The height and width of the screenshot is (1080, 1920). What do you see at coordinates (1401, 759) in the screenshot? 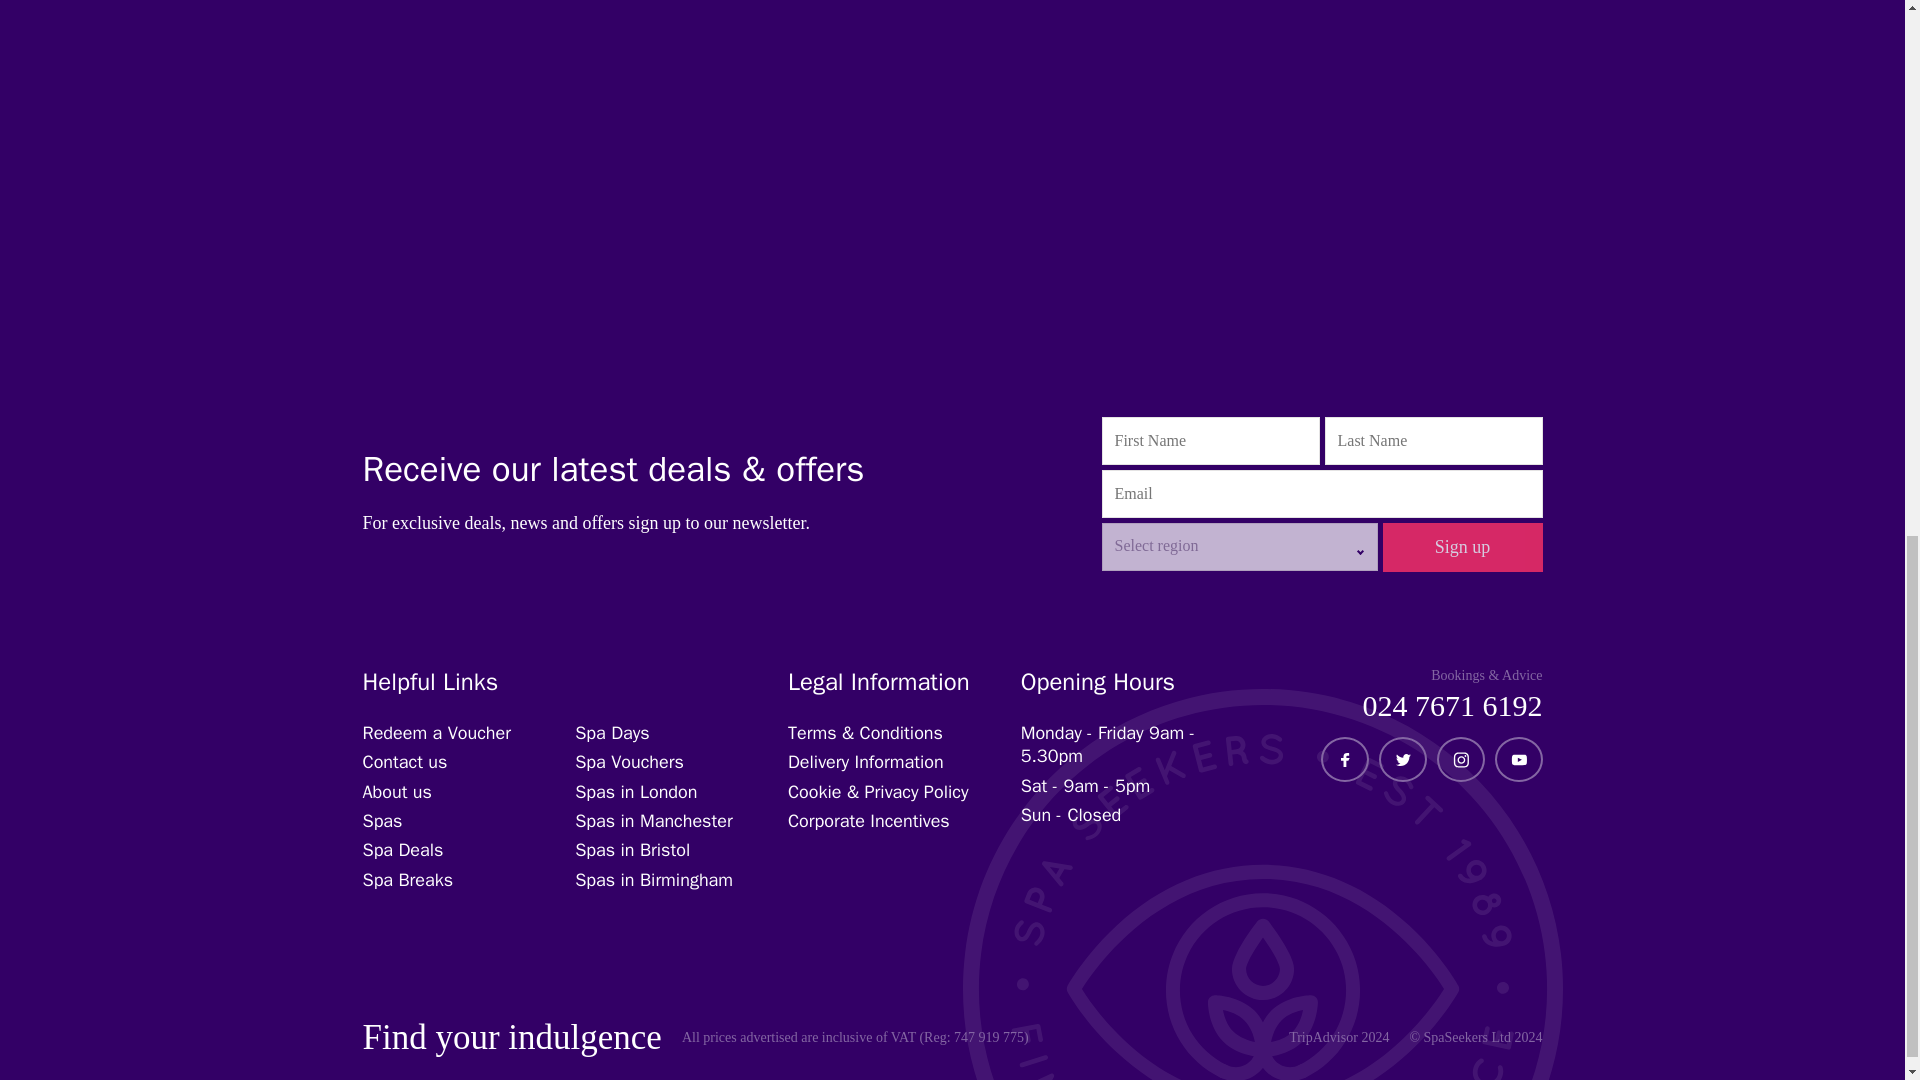
I see `Twitter` at bounding box center [1401, 759].